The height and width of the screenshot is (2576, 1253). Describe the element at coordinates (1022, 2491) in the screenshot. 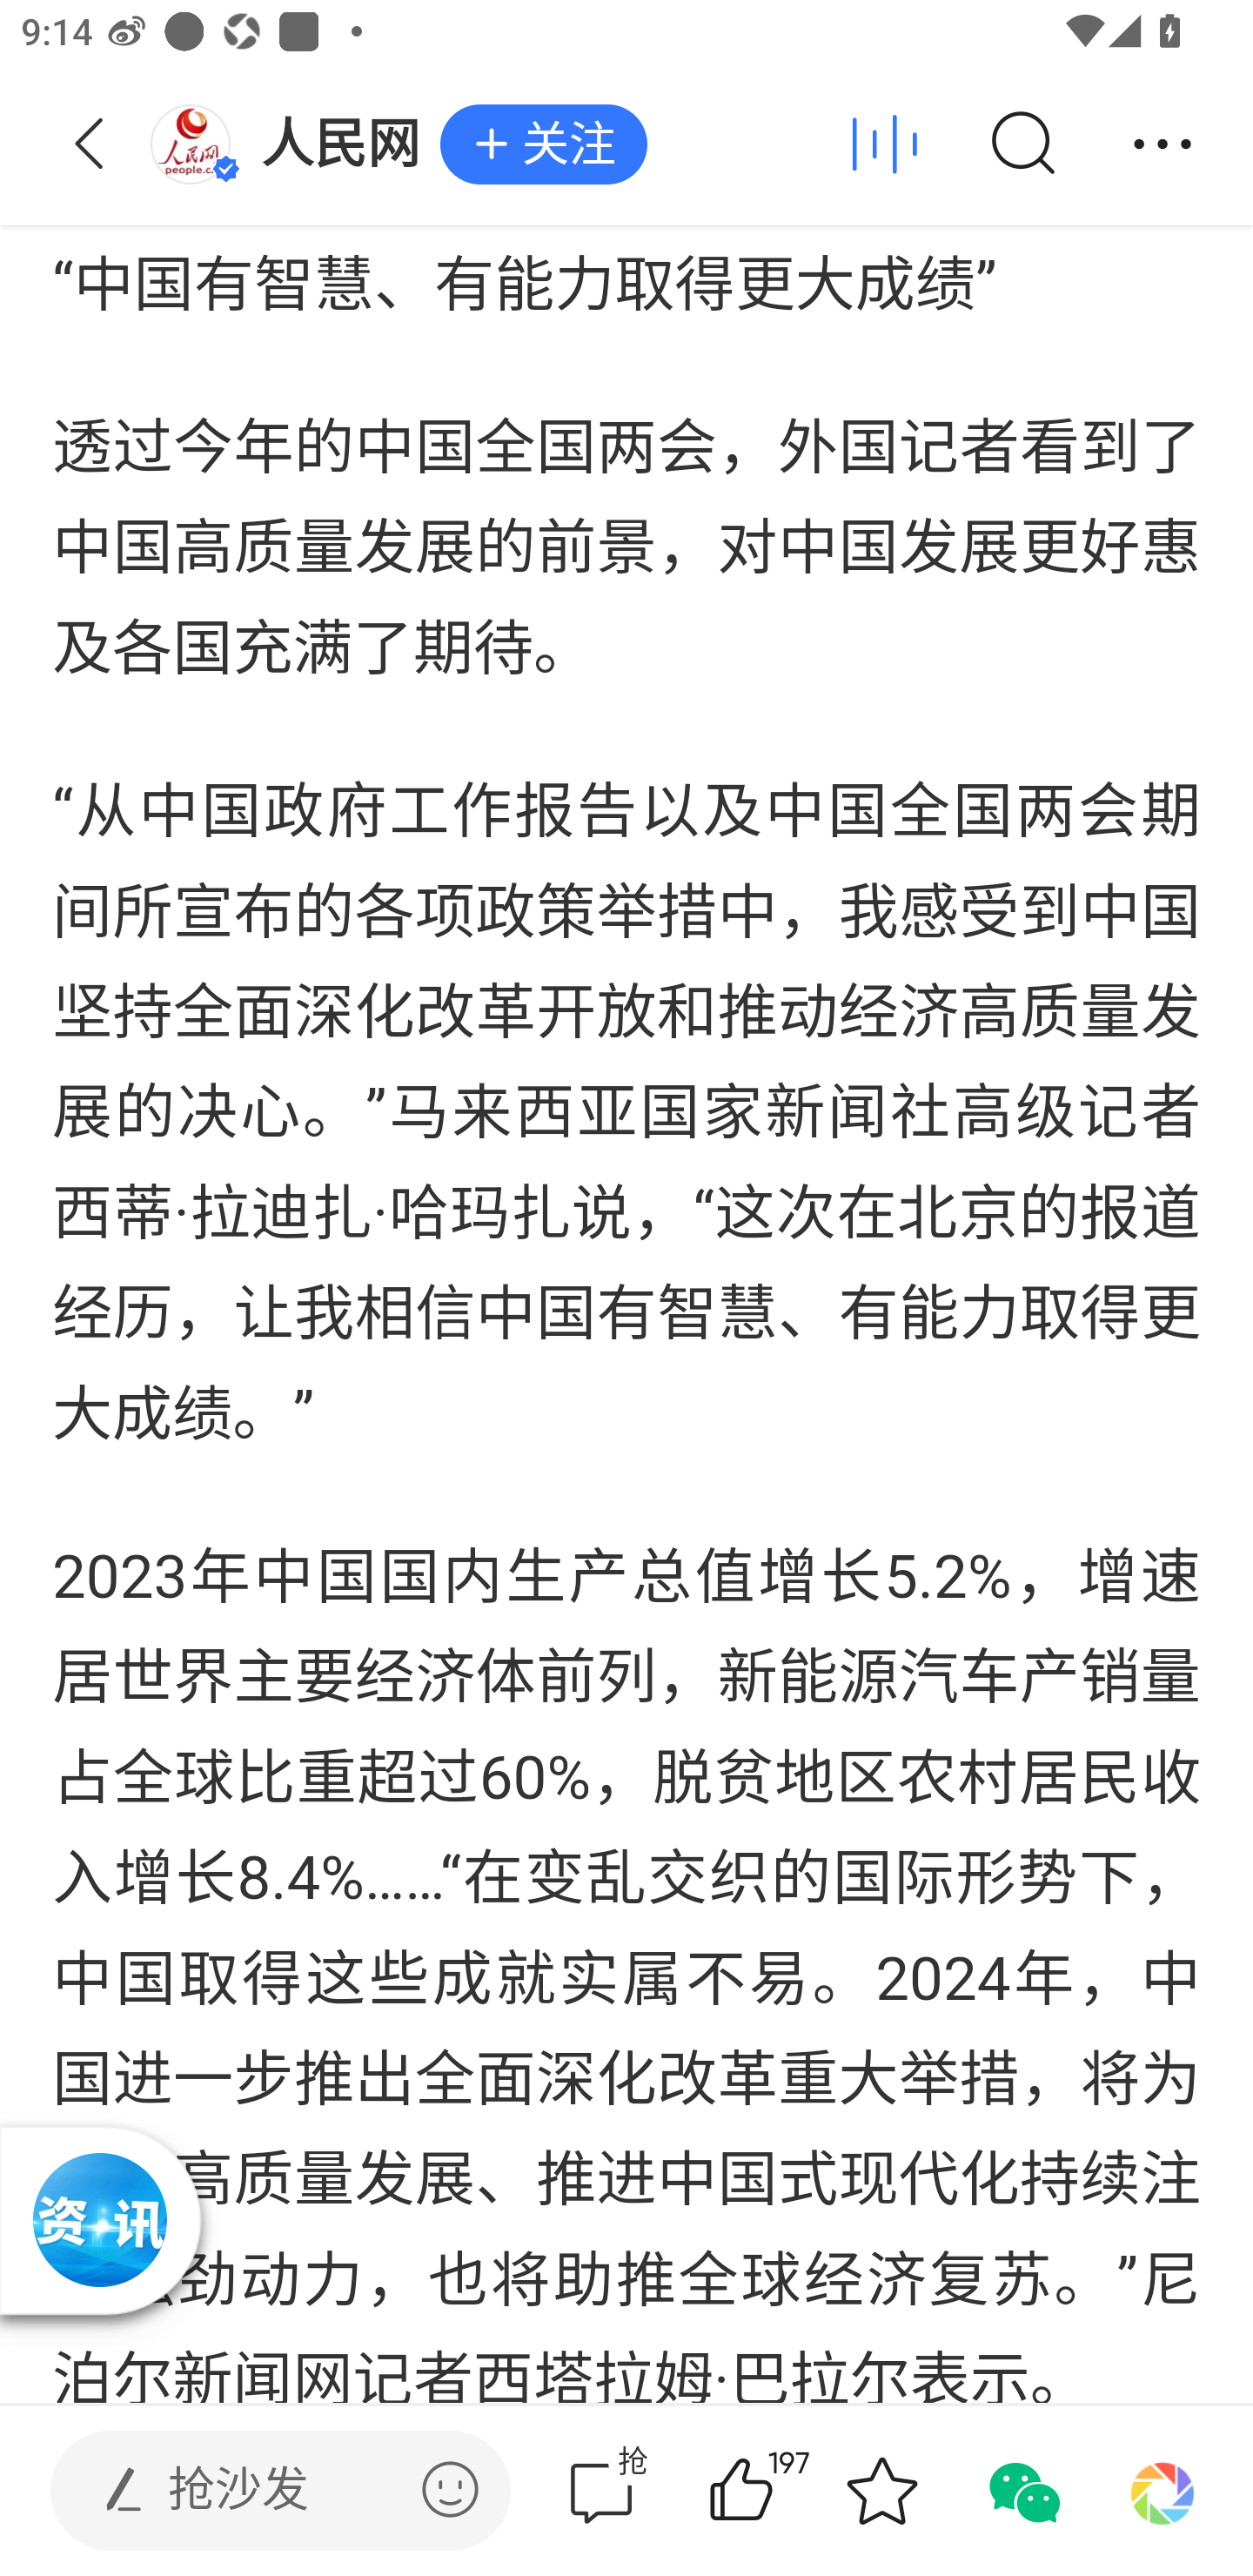

I see `分享到微信 ` at that location.